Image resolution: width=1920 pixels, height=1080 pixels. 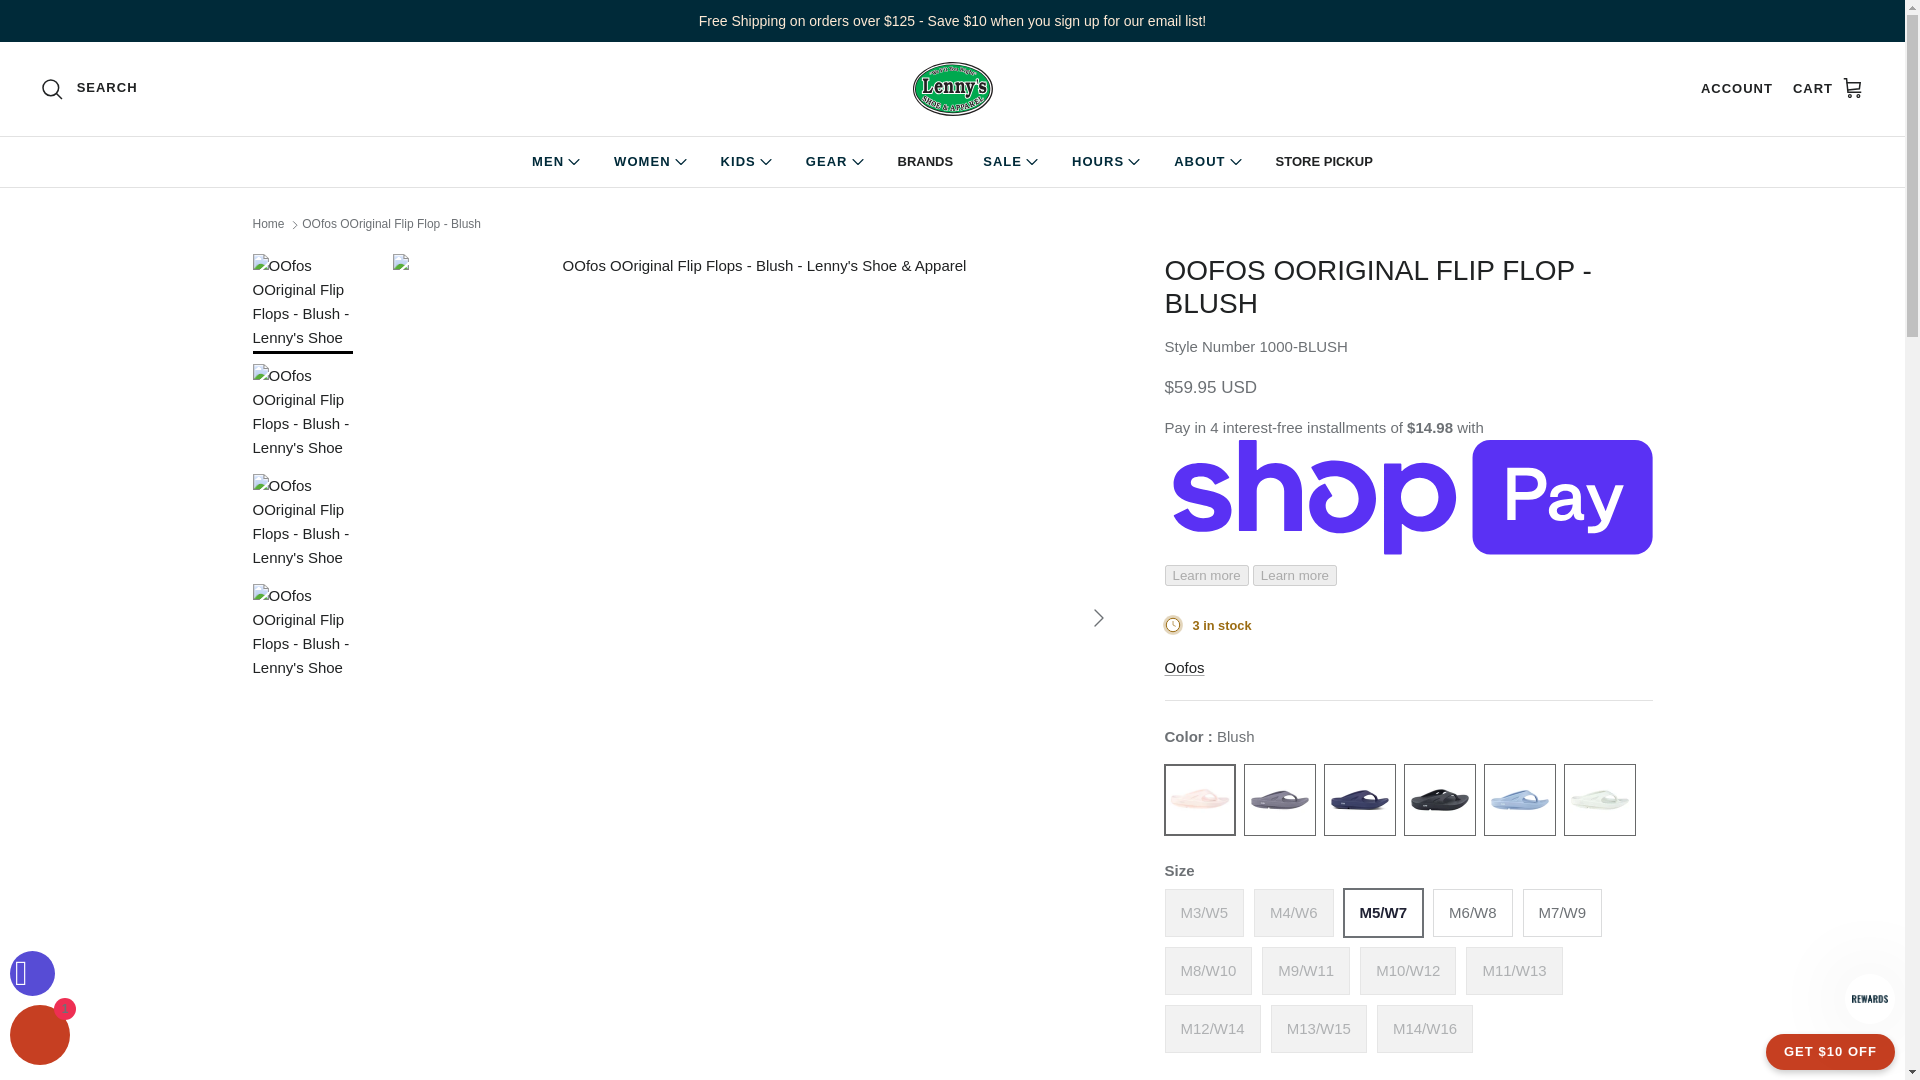 What do you see at coordinates (89, 88) in the screenshot?
I see `SEARCH` at bounding box center [89, 88].